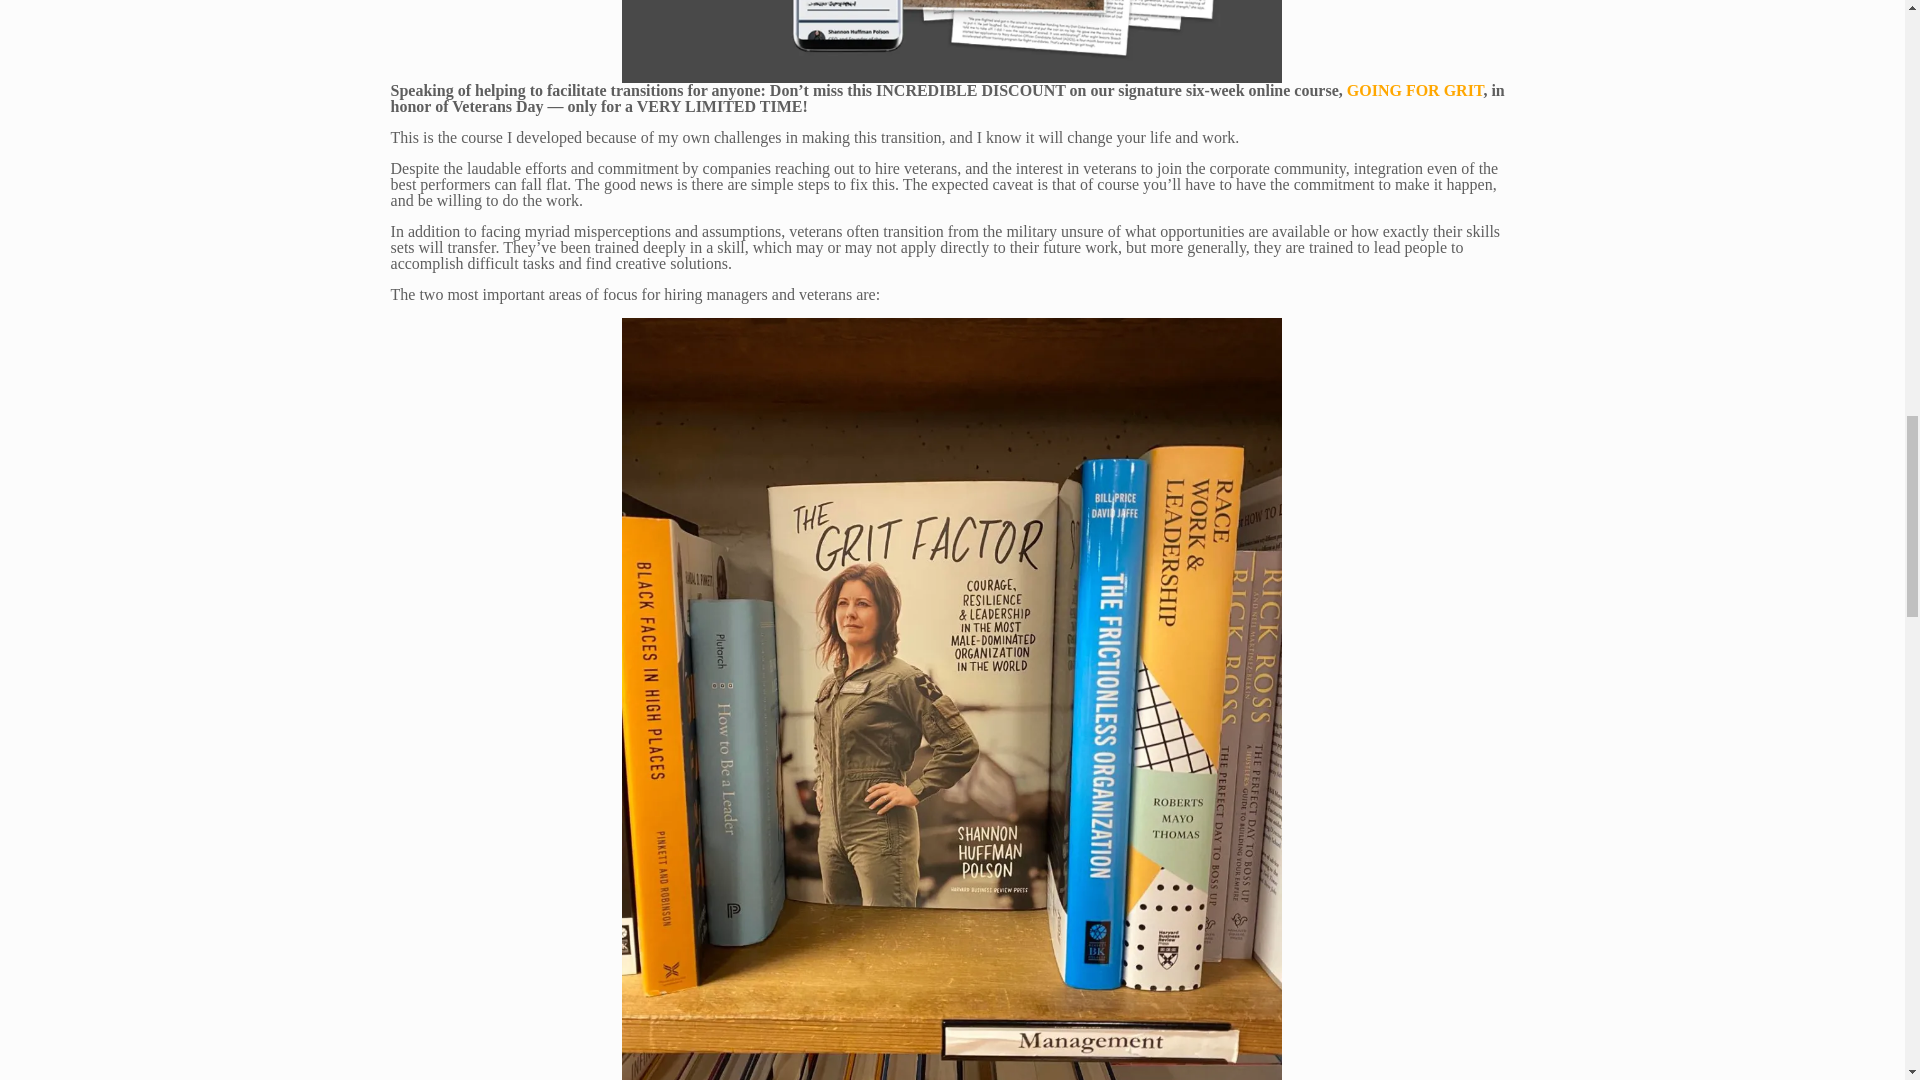  What do you see at coordinates (1416, 90) in the screenshot?
I see `GOING FOR GRIT` at bounding box center [1416, 90].